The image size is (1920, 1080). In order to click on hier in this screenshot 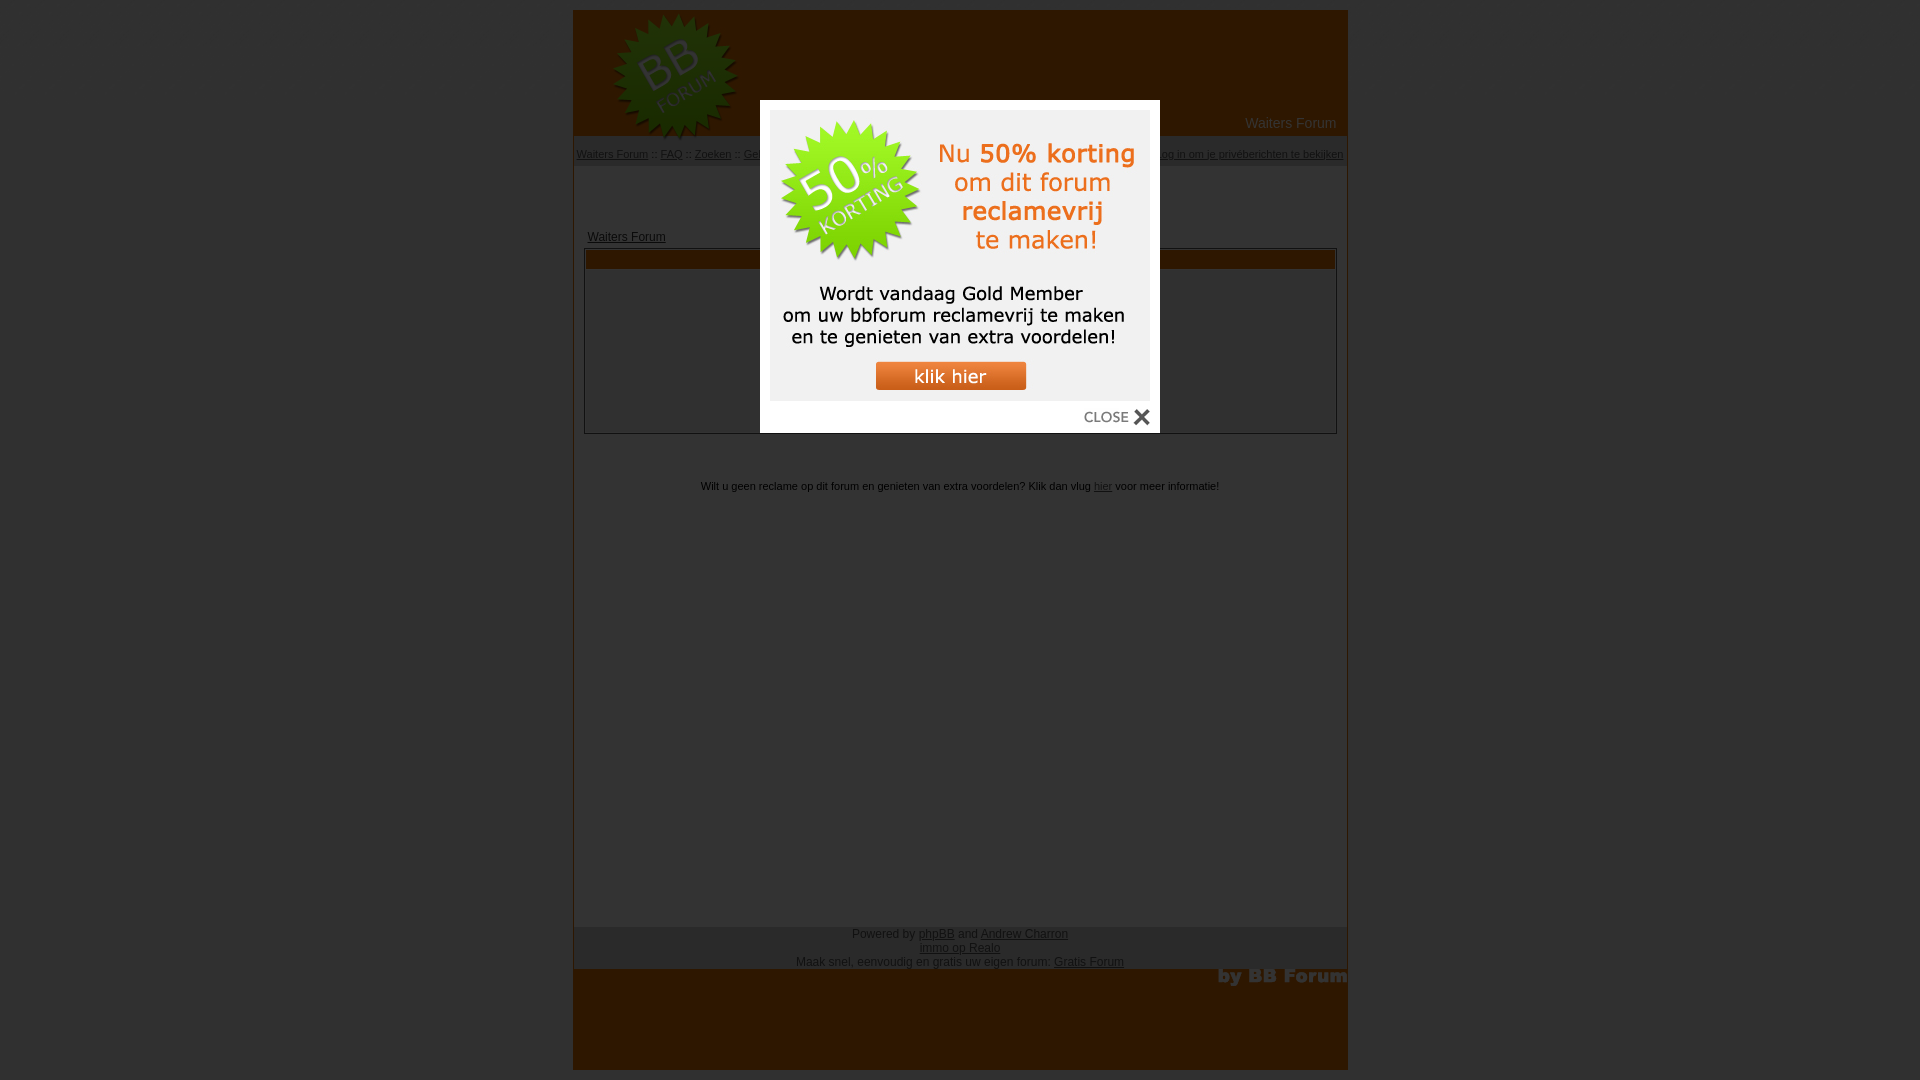, I will do `click(1103, 486)`.